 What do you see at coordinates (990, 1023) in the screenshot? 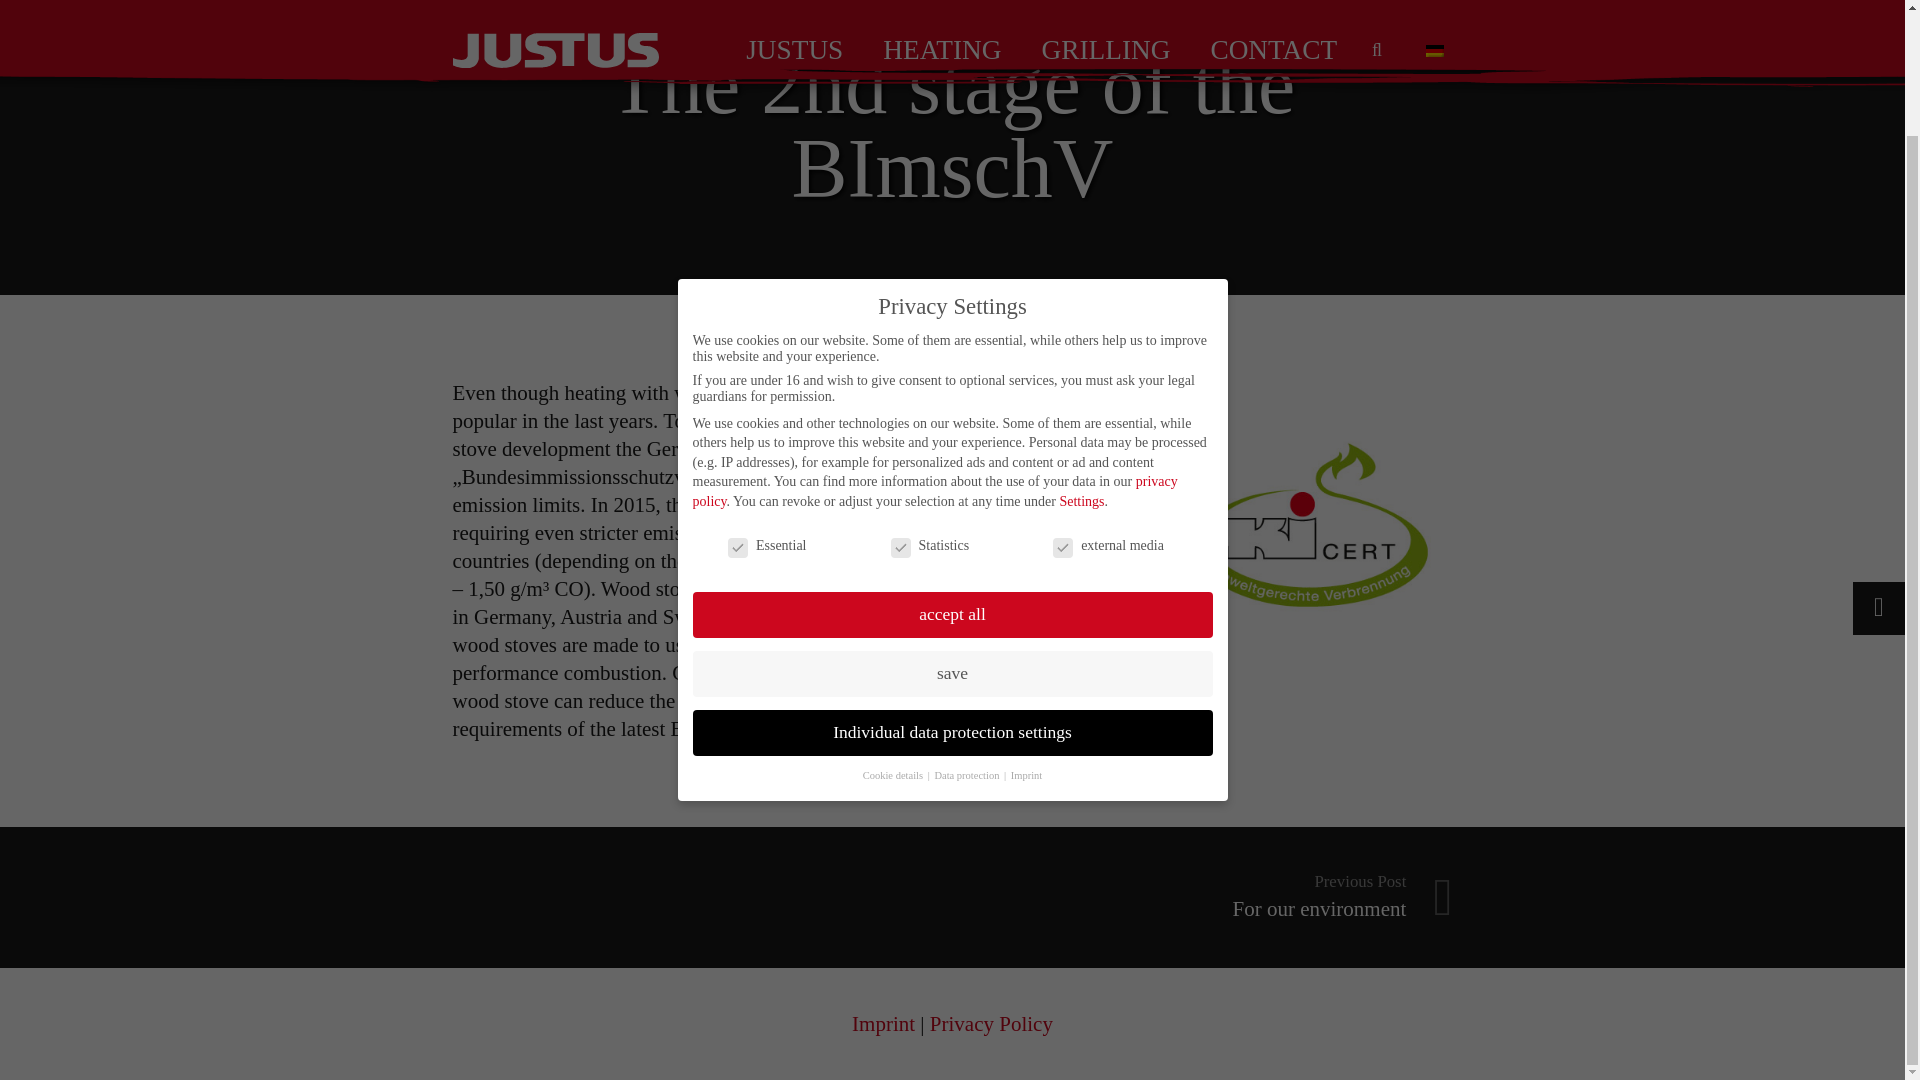
I see `accept all` at bounding box center [990, 1023].